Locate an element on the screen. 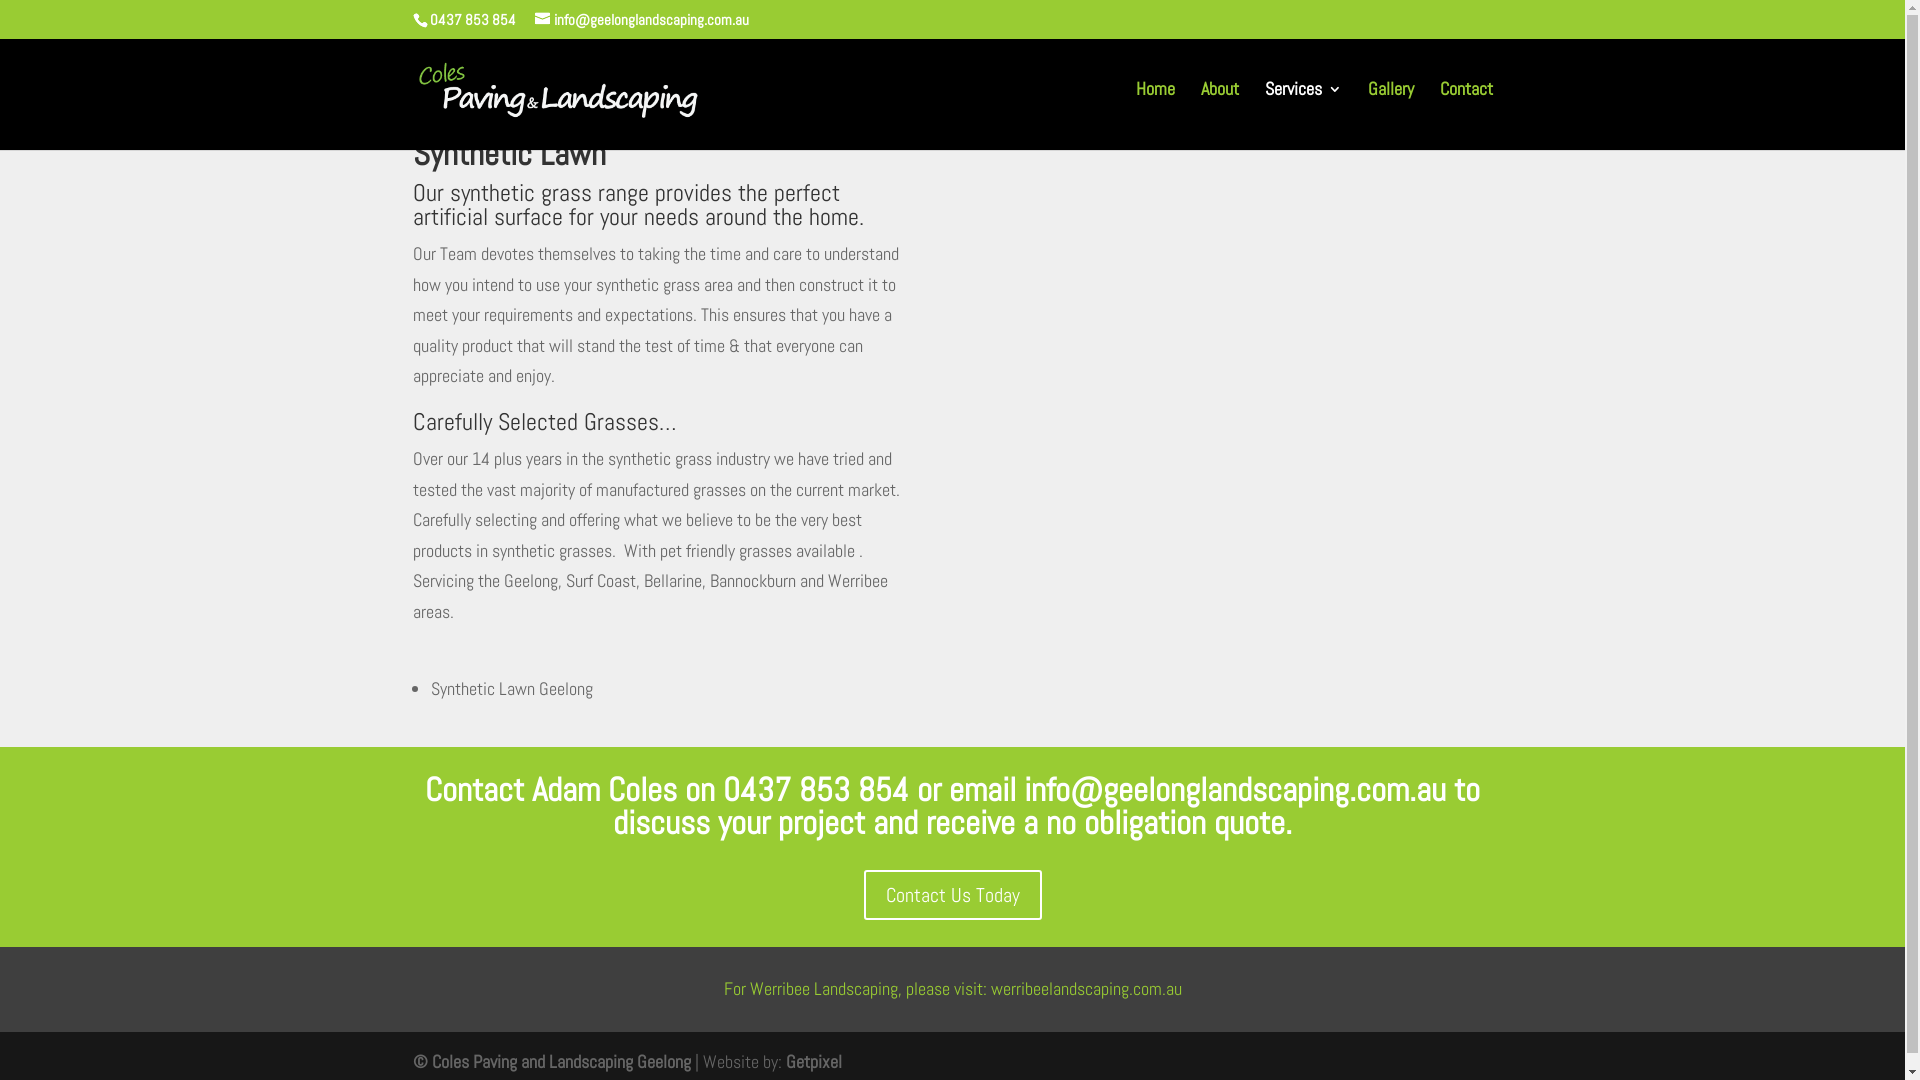 The width and height of the screenshot is (1920, 1080). Getpixel is located at coordinates (814, 1062).